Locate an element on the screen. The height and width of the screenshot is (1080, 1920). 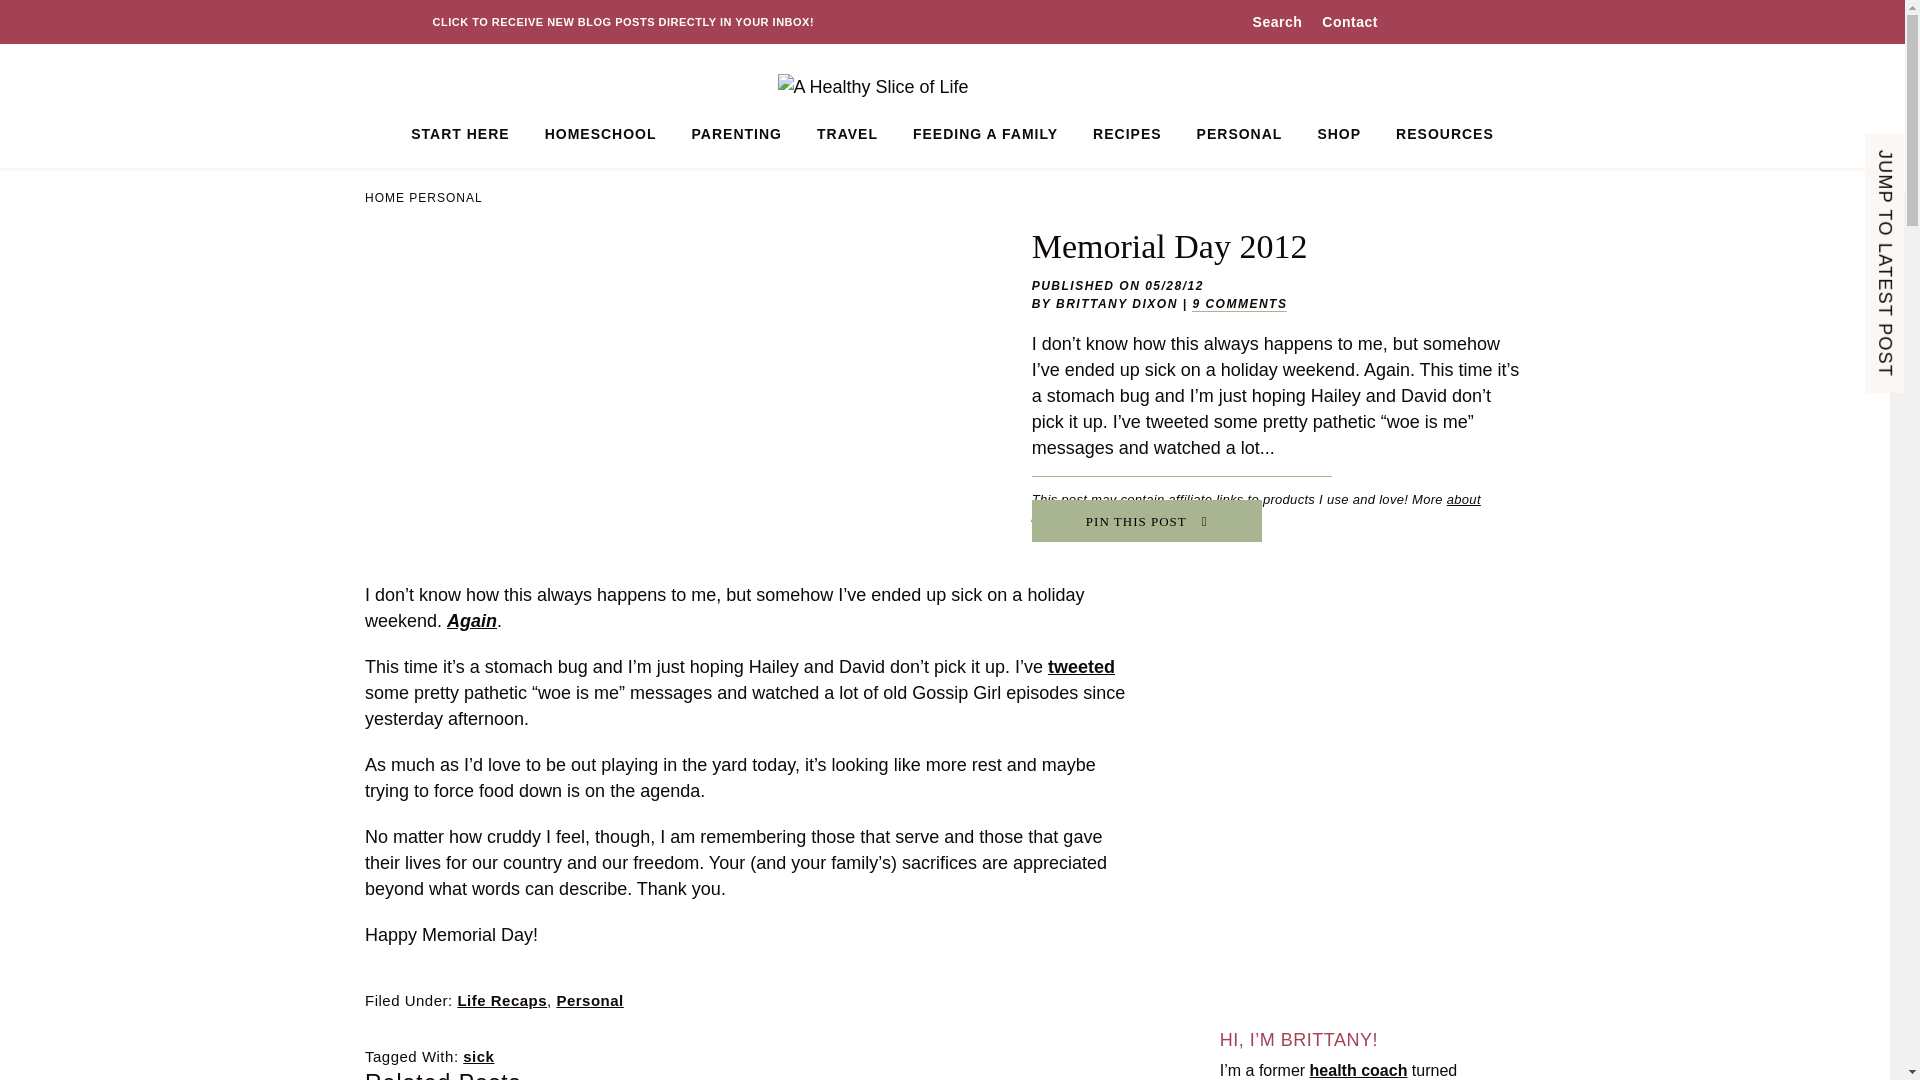
HOMESCHOOL is located at coordinates (600, 134).